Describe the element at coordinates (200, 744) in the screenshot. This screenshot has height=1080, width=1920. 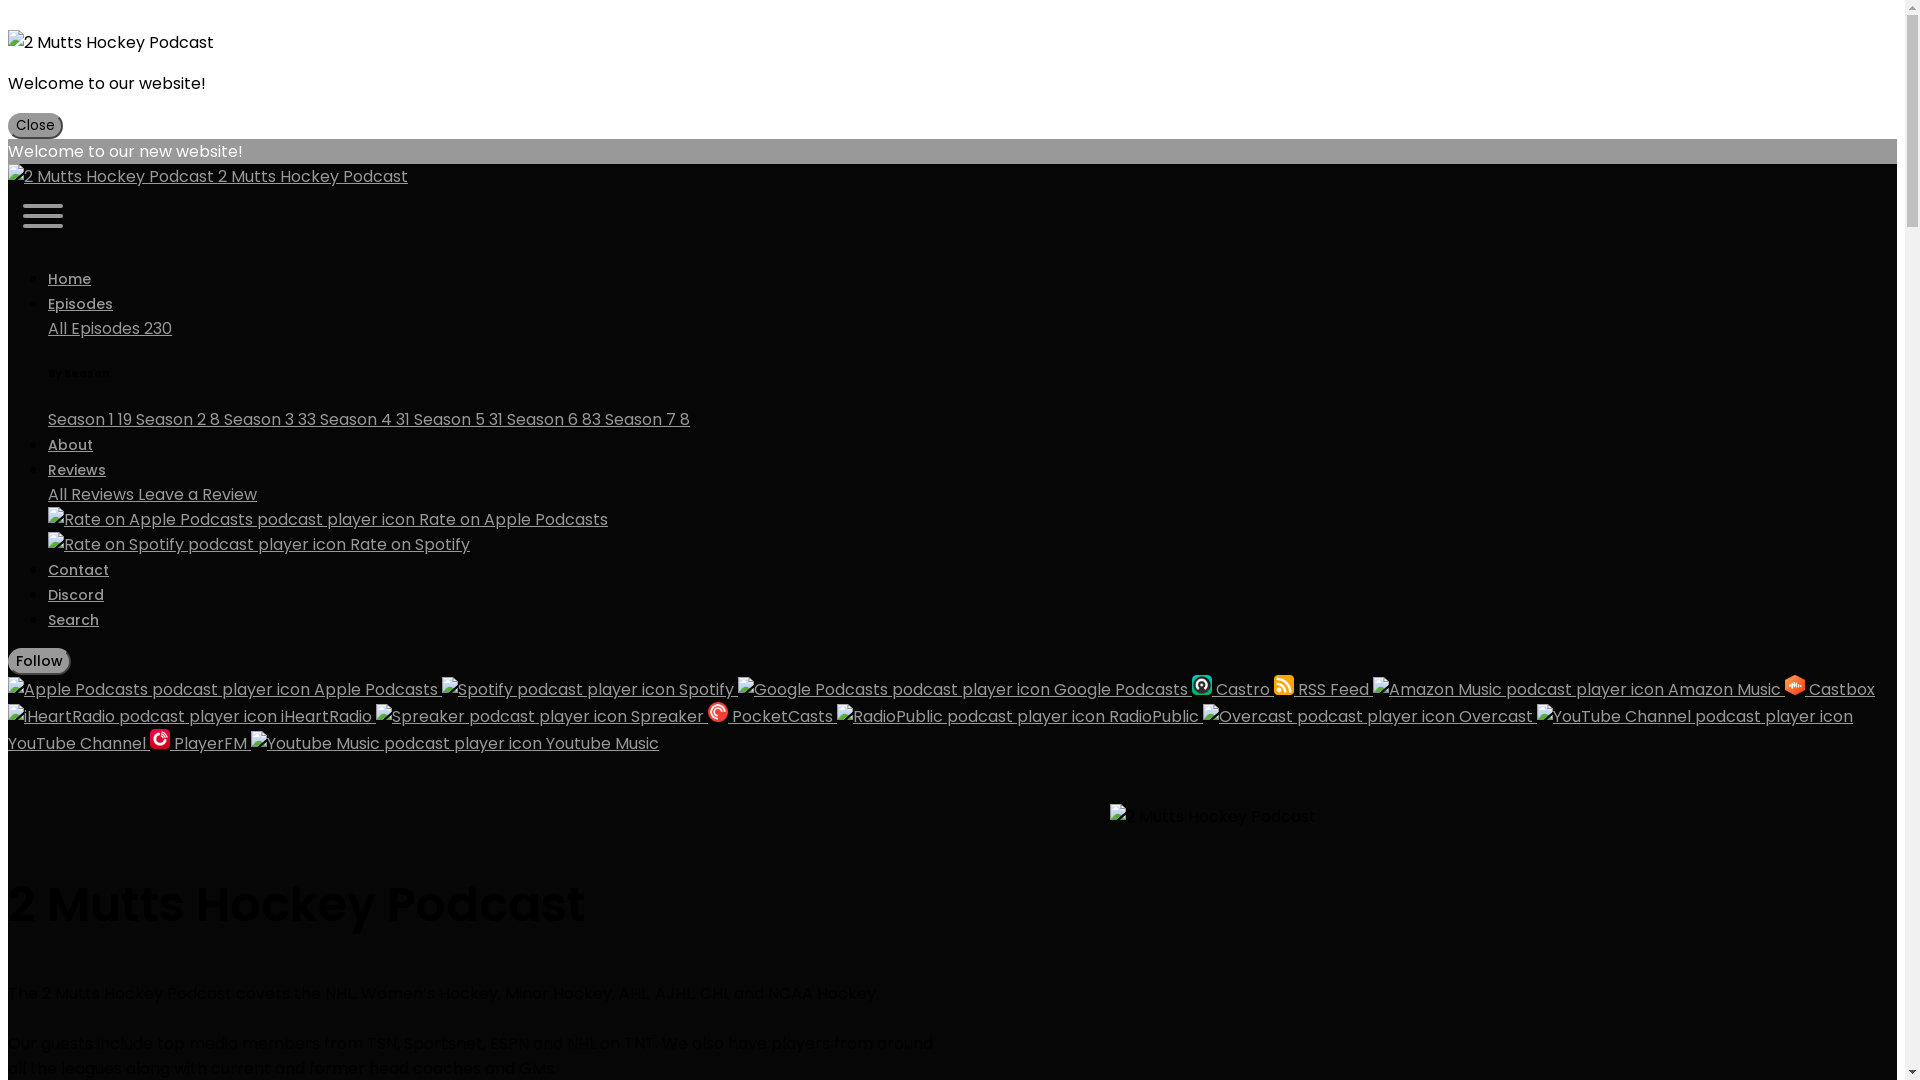
I see `PlayerFM` at that location.